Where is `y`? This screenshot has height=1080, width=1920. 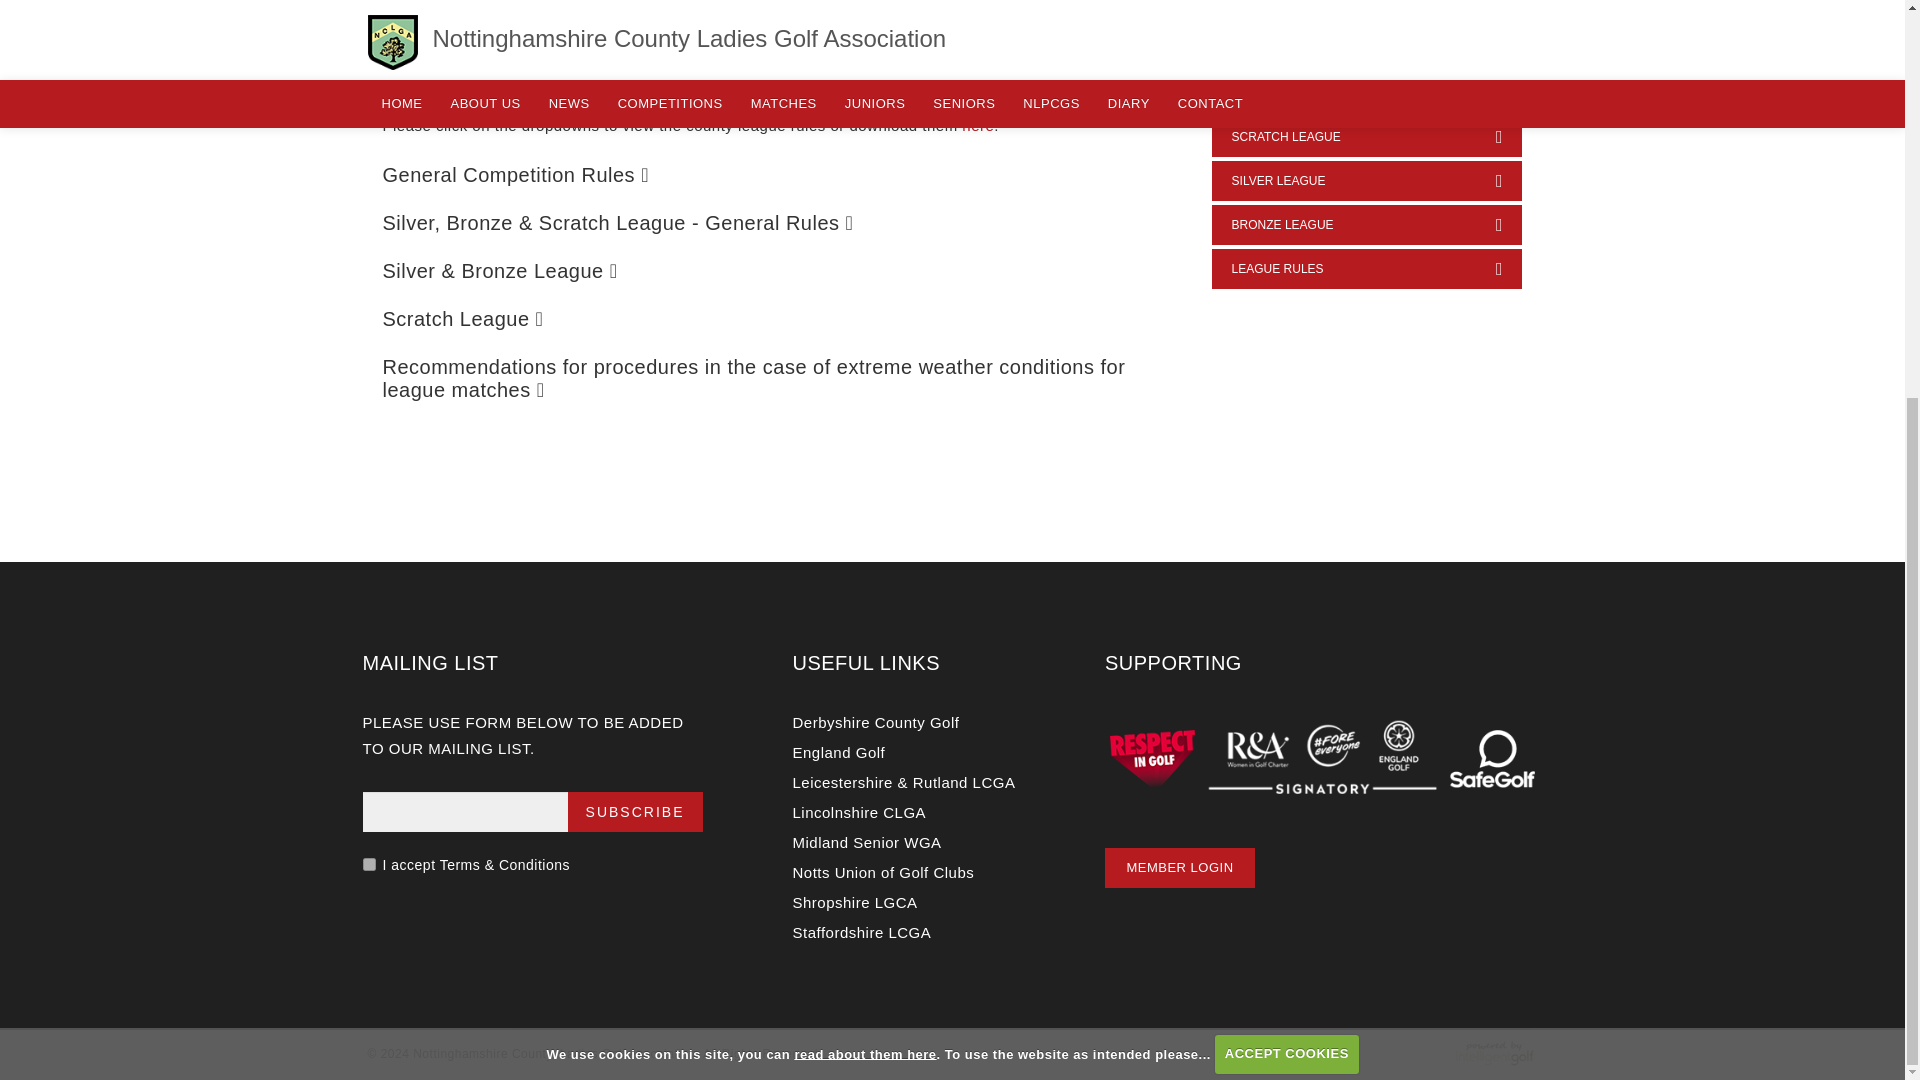
y is located at coordinates (368, 864).